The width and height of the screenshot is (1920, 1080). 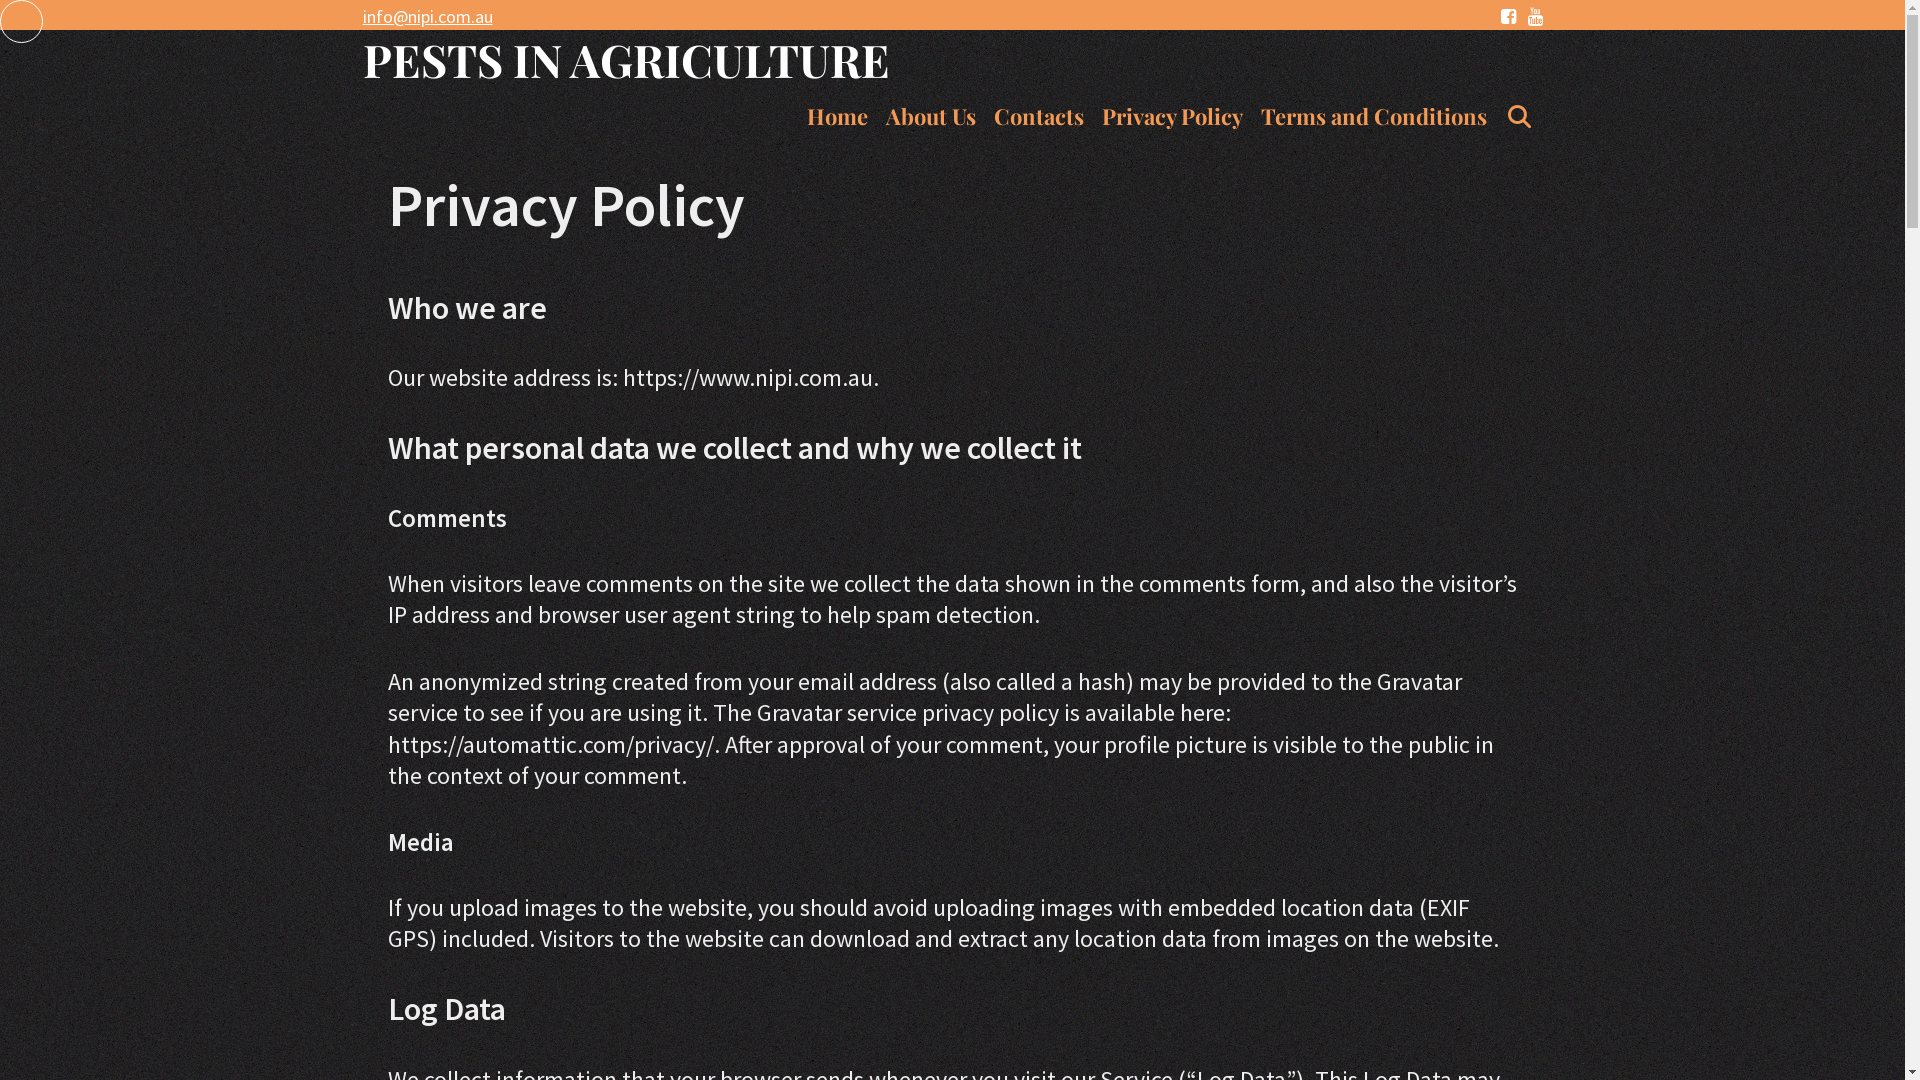 I want to click on Search, so click(x=372, y=28).